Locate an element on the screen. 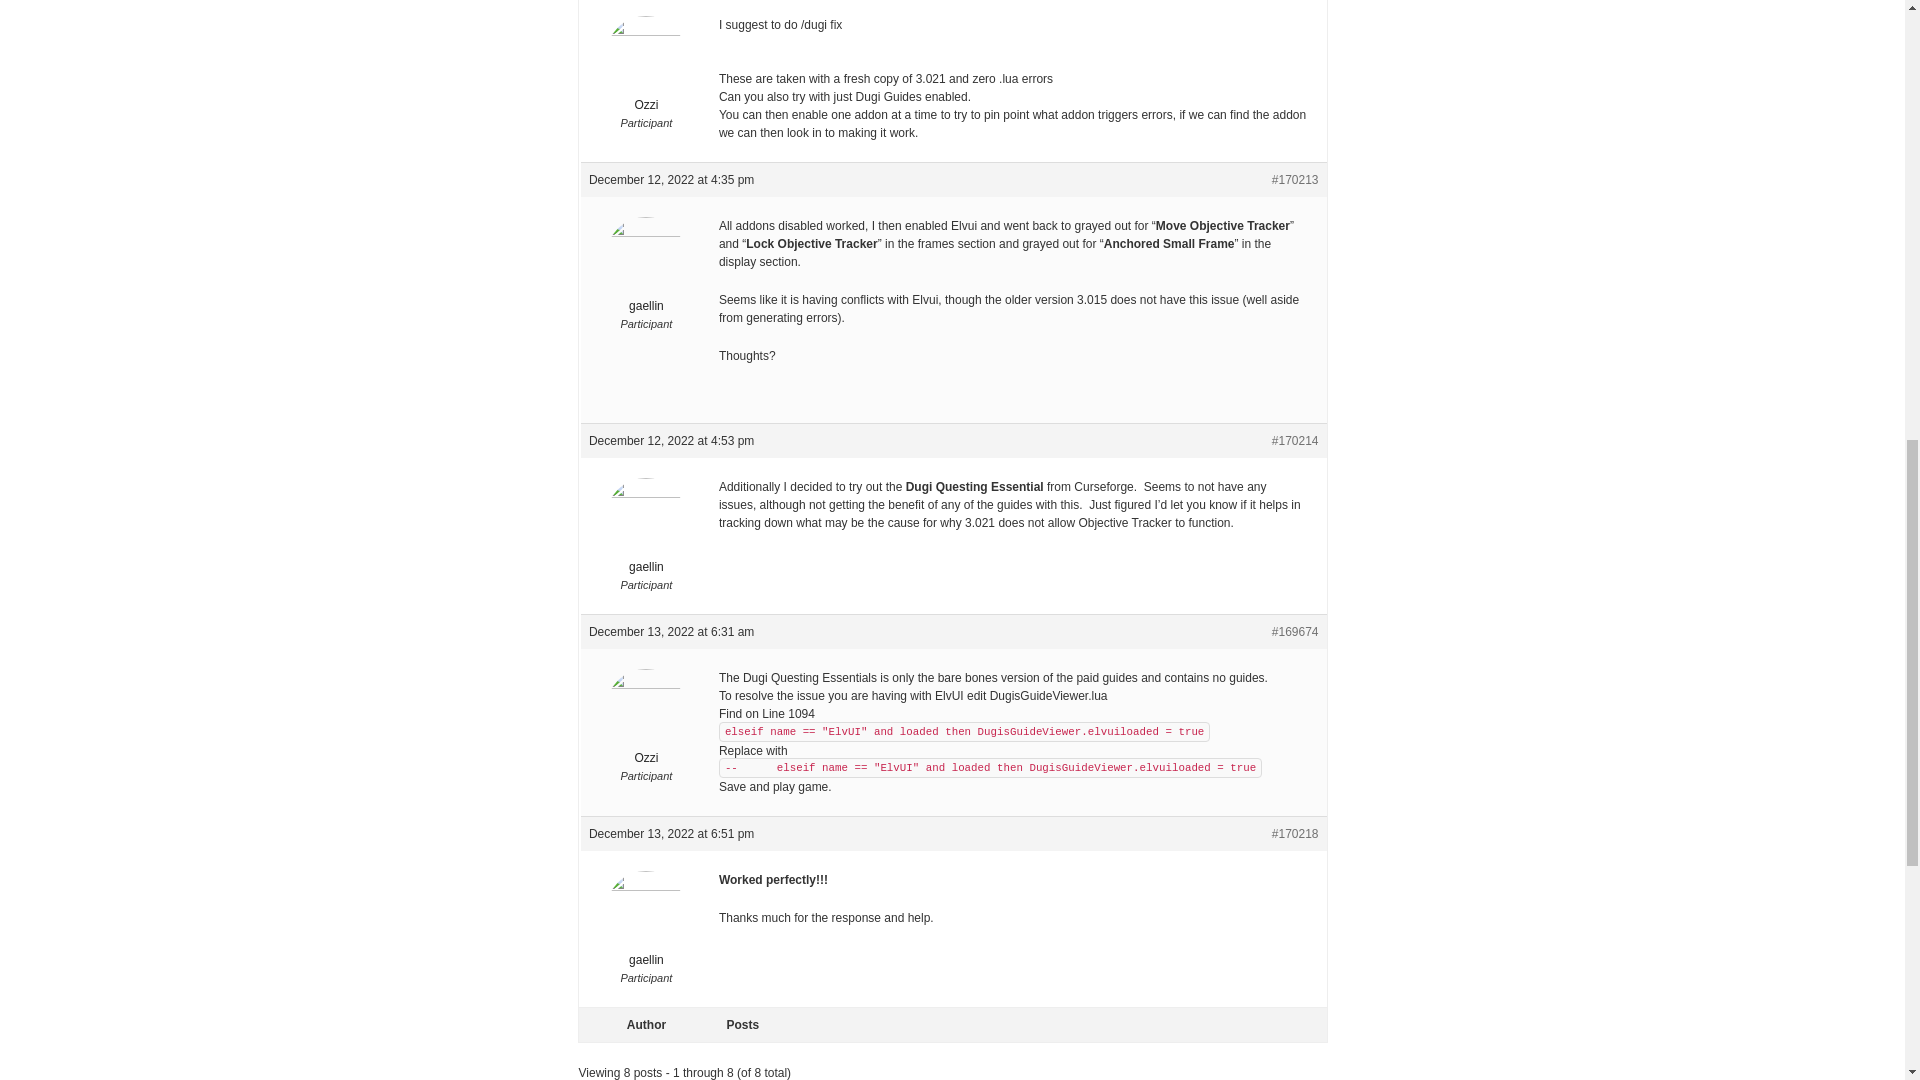  gaellin is located at coordinates (646, 266).